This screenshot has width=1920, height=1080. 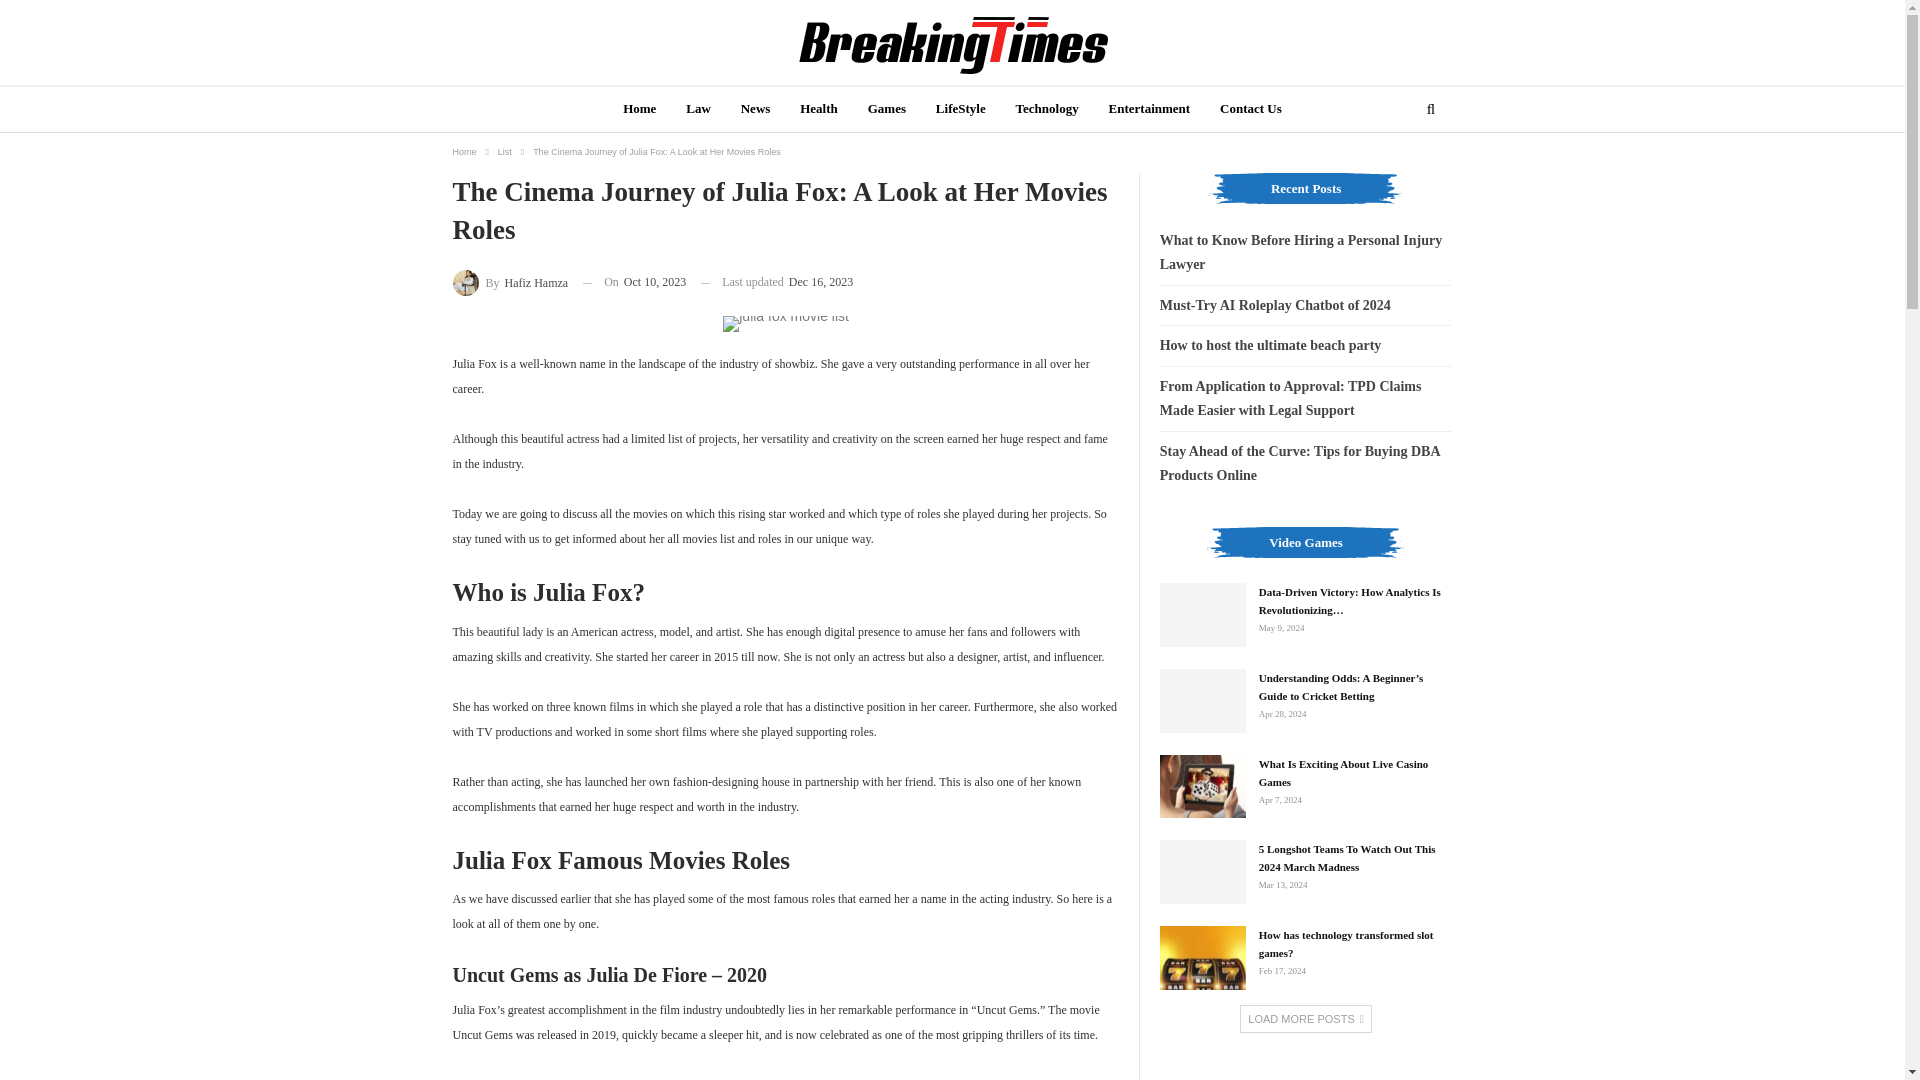 I want to click on Contact Us, so click(x=1250, y=110).